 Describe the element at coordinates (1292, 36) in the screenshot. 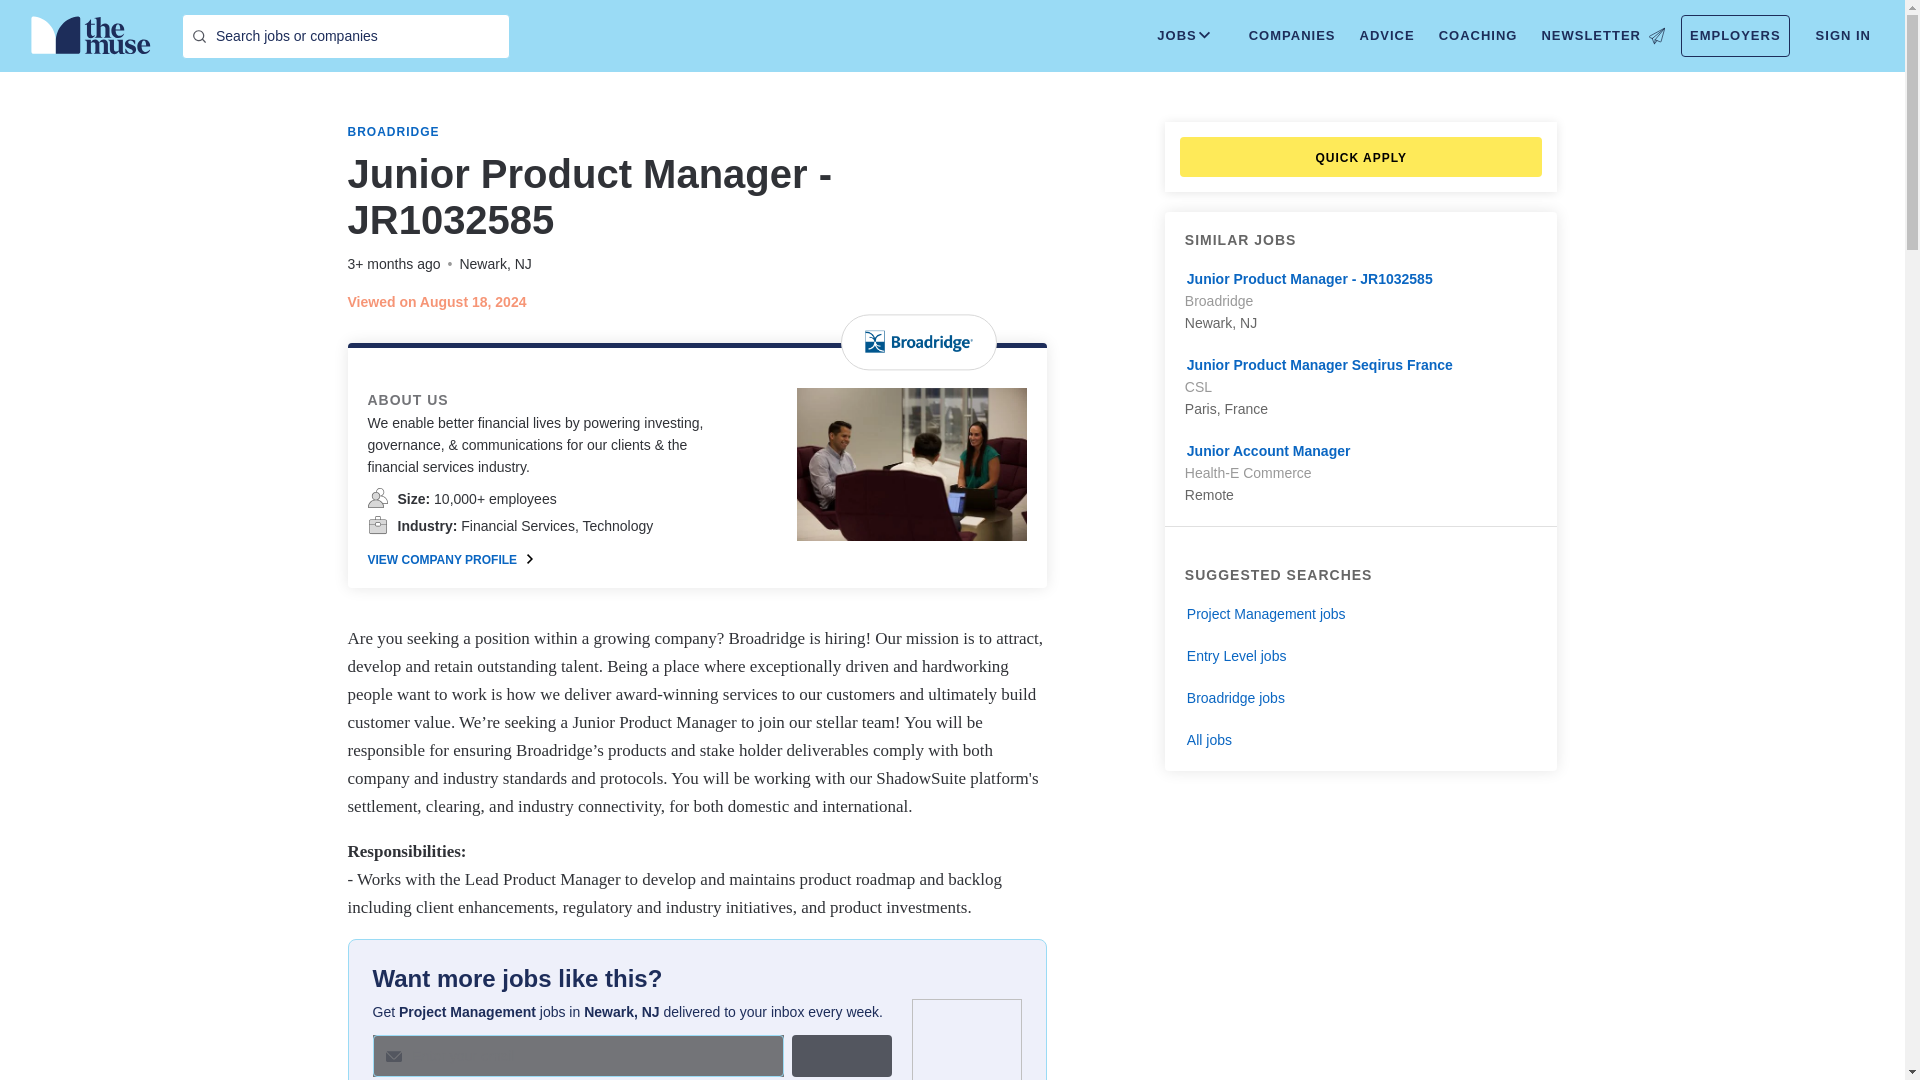

I see `COMPANIES` at that location.